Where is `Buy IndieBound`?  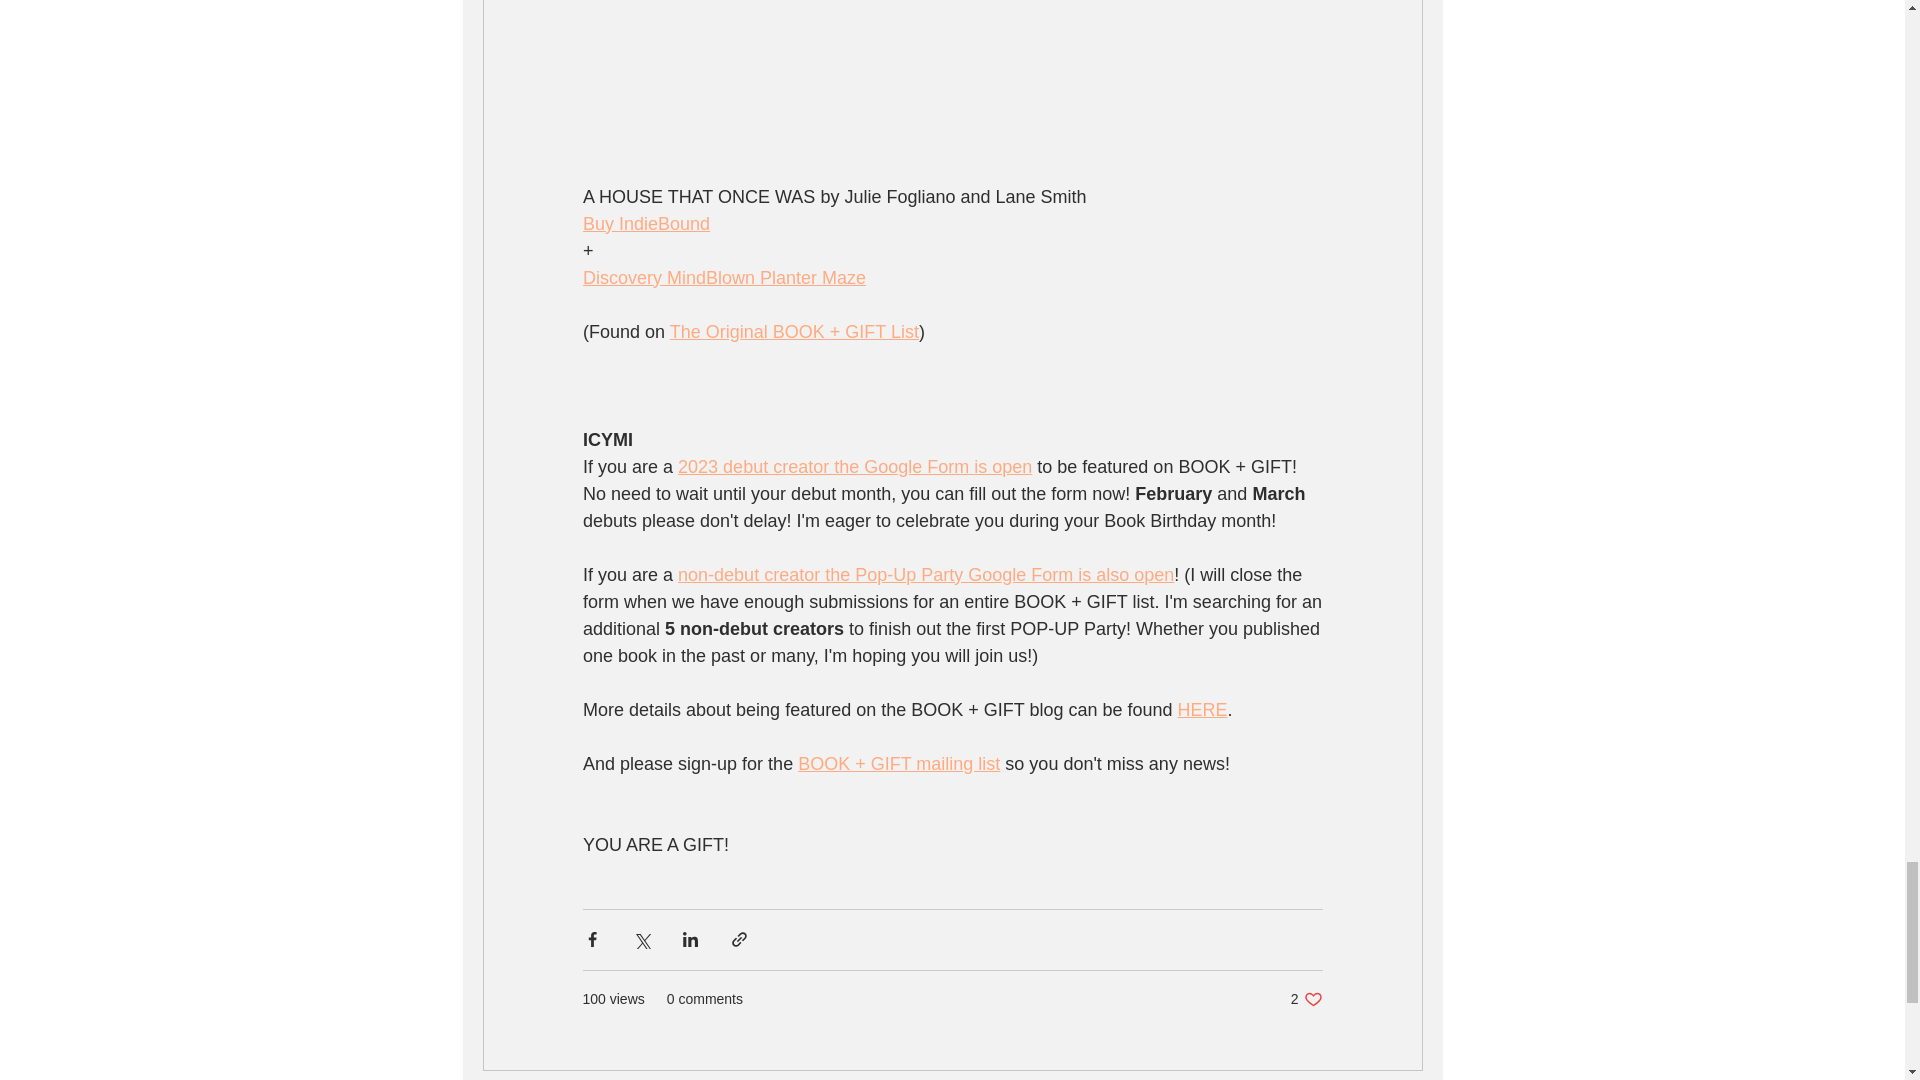
Buy IndieBound is located at coordinates (644, 224).